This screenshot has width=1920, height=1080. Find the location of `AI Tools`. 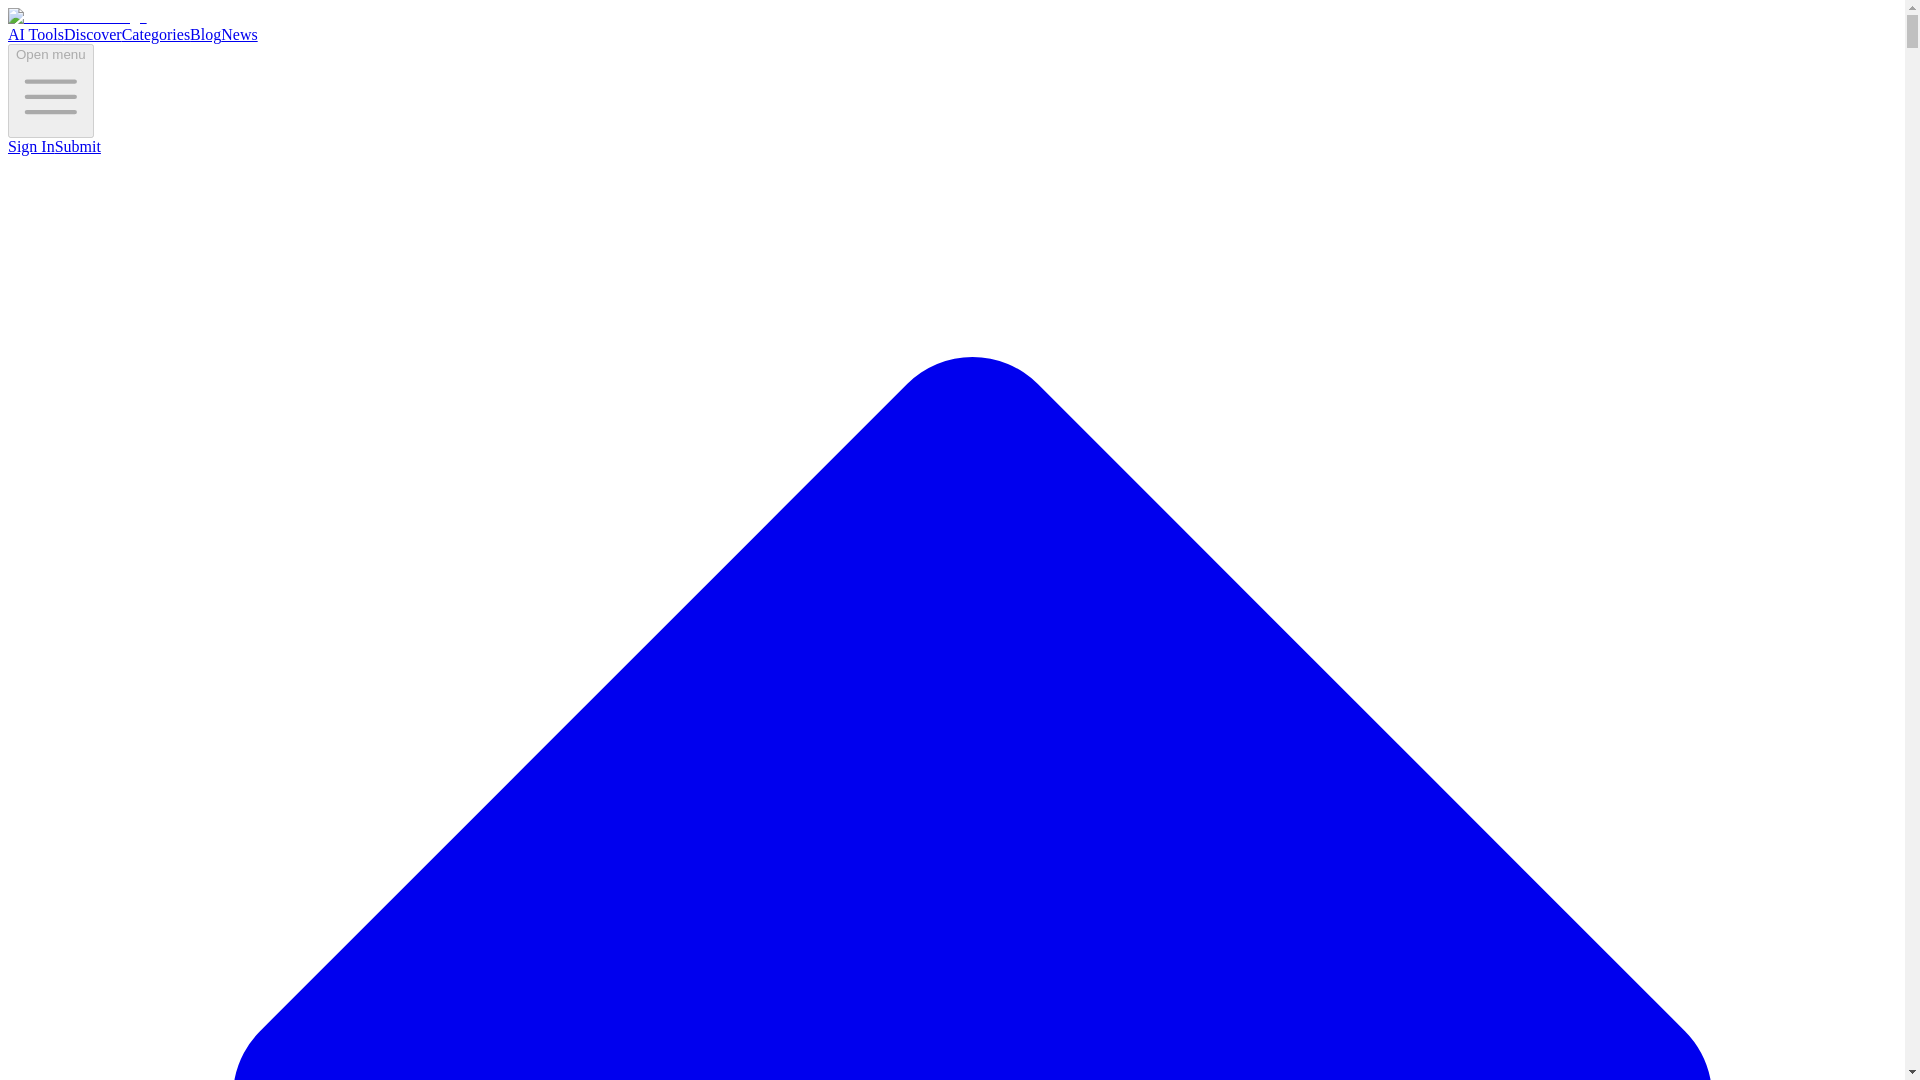

AI Tools is located at coordinates (35, 34).